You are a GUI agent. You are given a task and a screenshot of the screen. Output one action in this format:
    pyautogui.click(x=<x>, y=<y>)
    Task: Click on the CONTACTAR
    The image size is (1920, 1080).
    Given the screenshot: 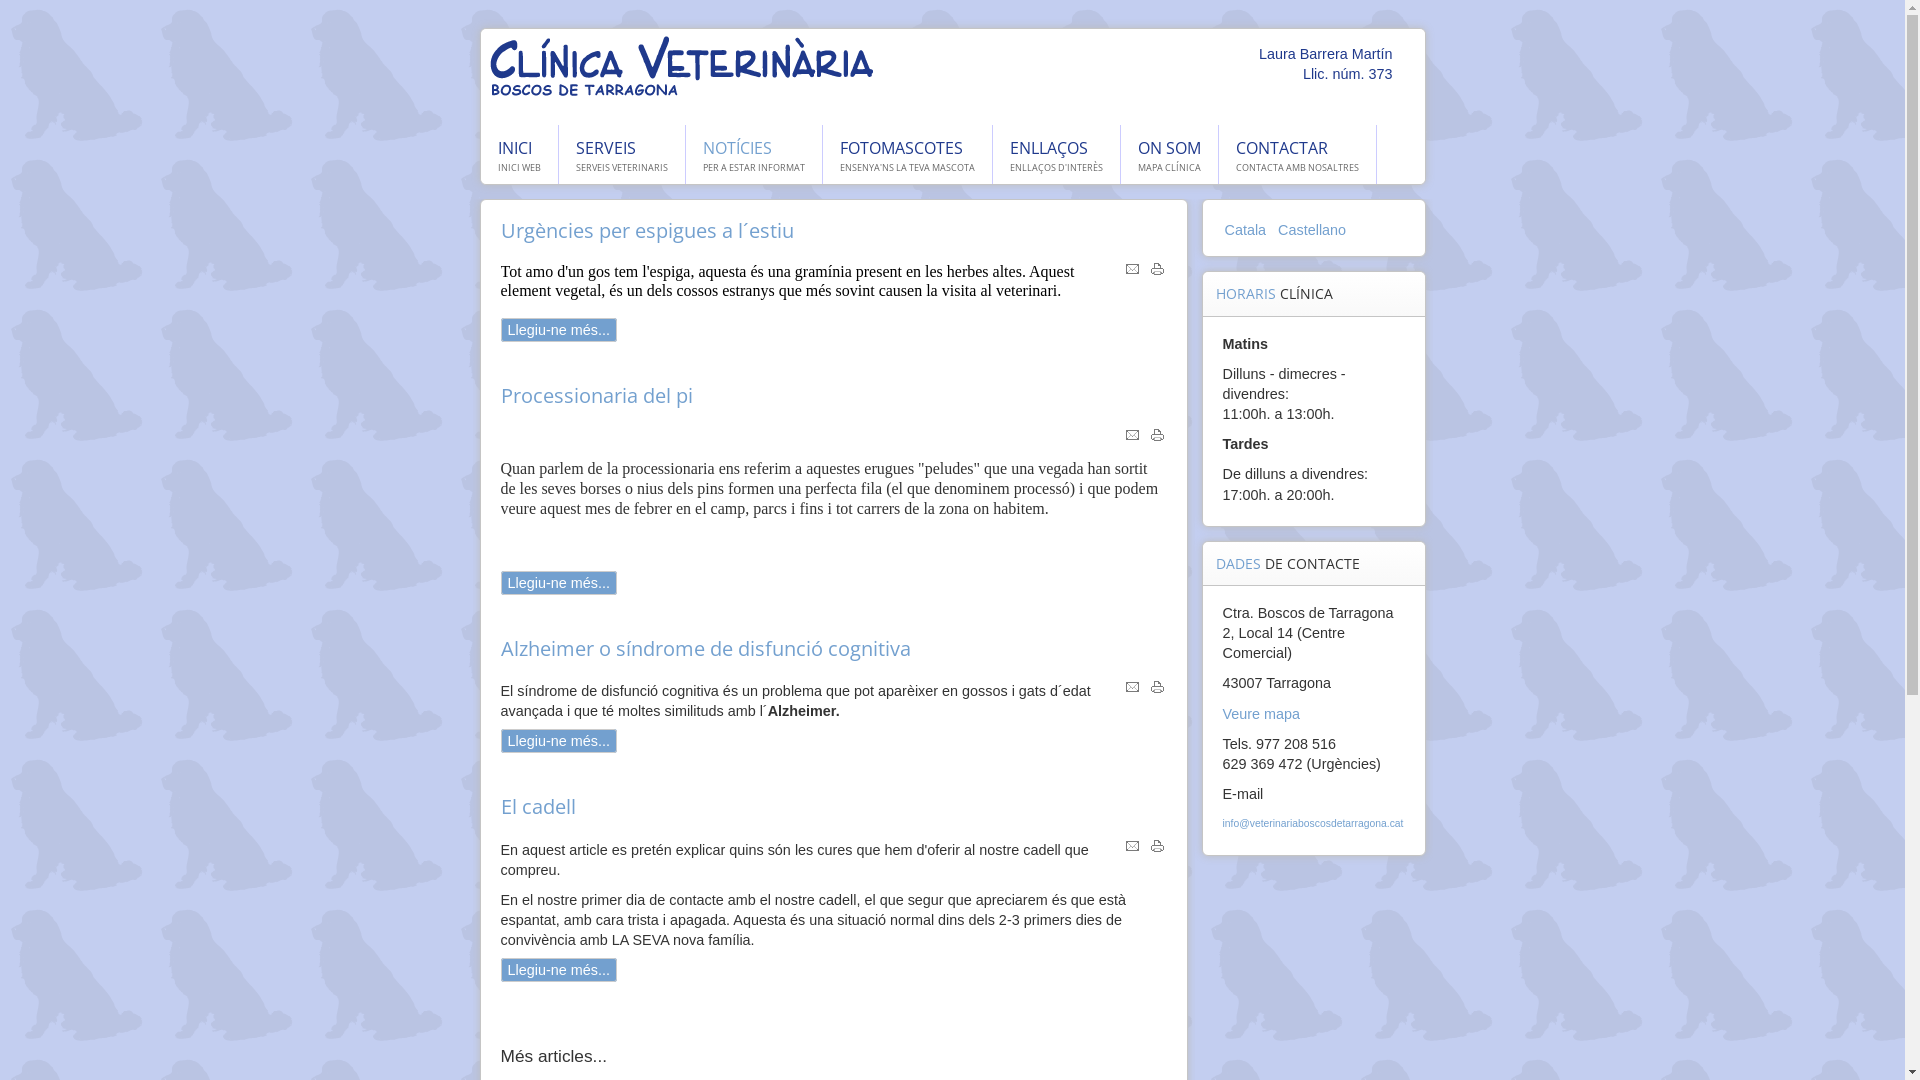 What is the action you would take?
    pyautogui.click(x=1282, y=148)
    